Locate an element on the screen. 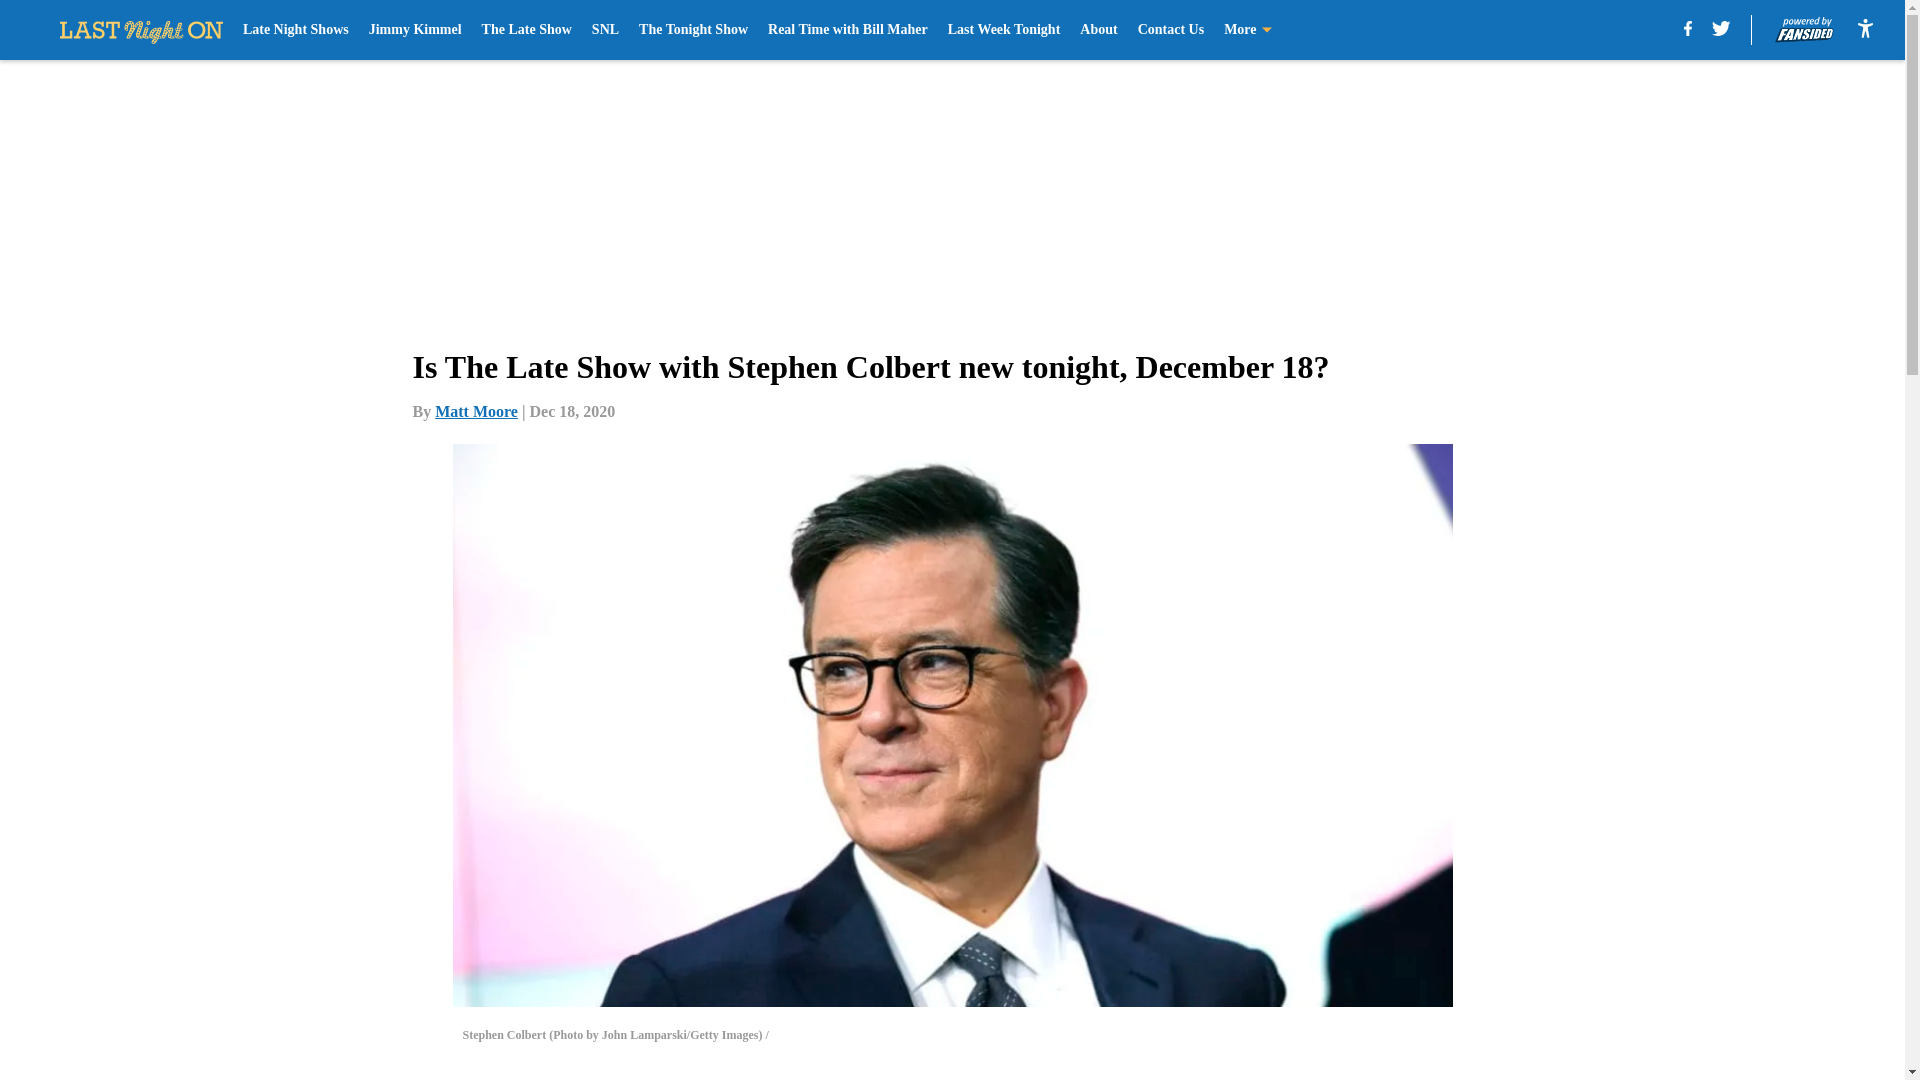 The image size is (1920, 1080). More is located at coordinates (1248, 30).